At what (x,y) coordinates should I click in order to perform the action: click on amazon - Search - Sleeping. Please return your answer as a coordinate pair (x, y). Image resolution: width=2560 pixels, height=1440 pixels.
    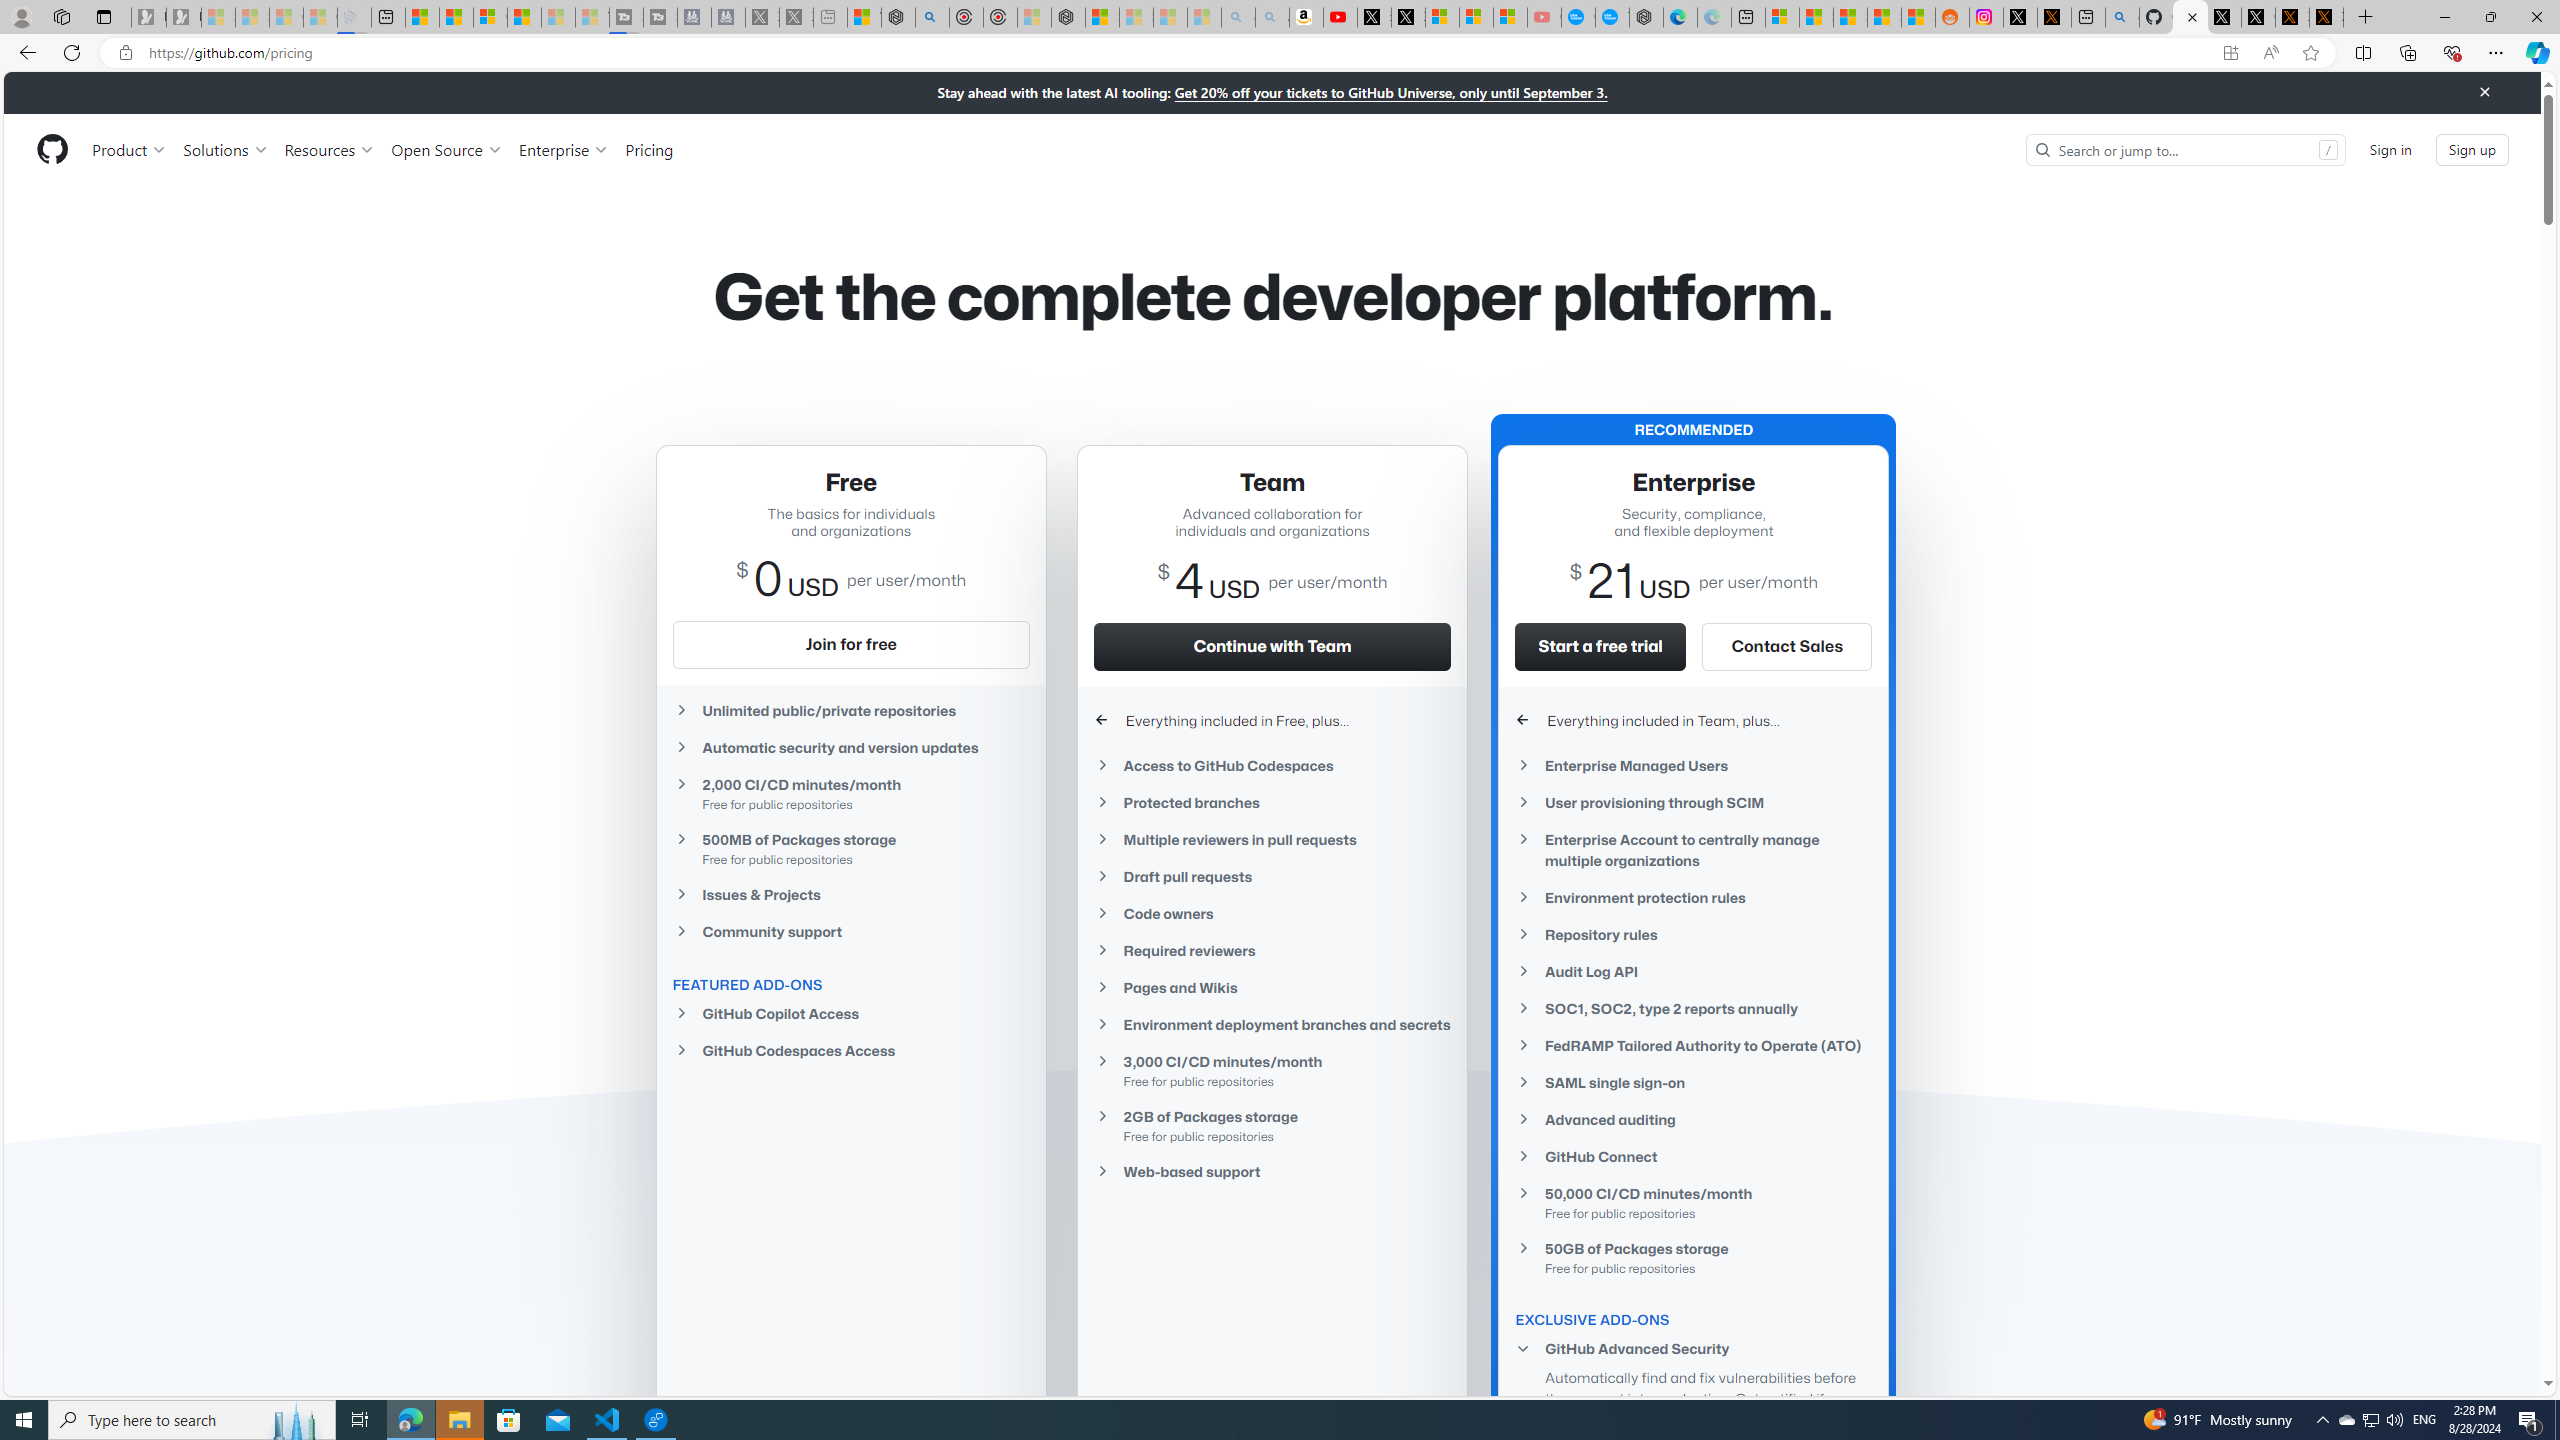
    Looking at the image, I should click on (1238, 17).